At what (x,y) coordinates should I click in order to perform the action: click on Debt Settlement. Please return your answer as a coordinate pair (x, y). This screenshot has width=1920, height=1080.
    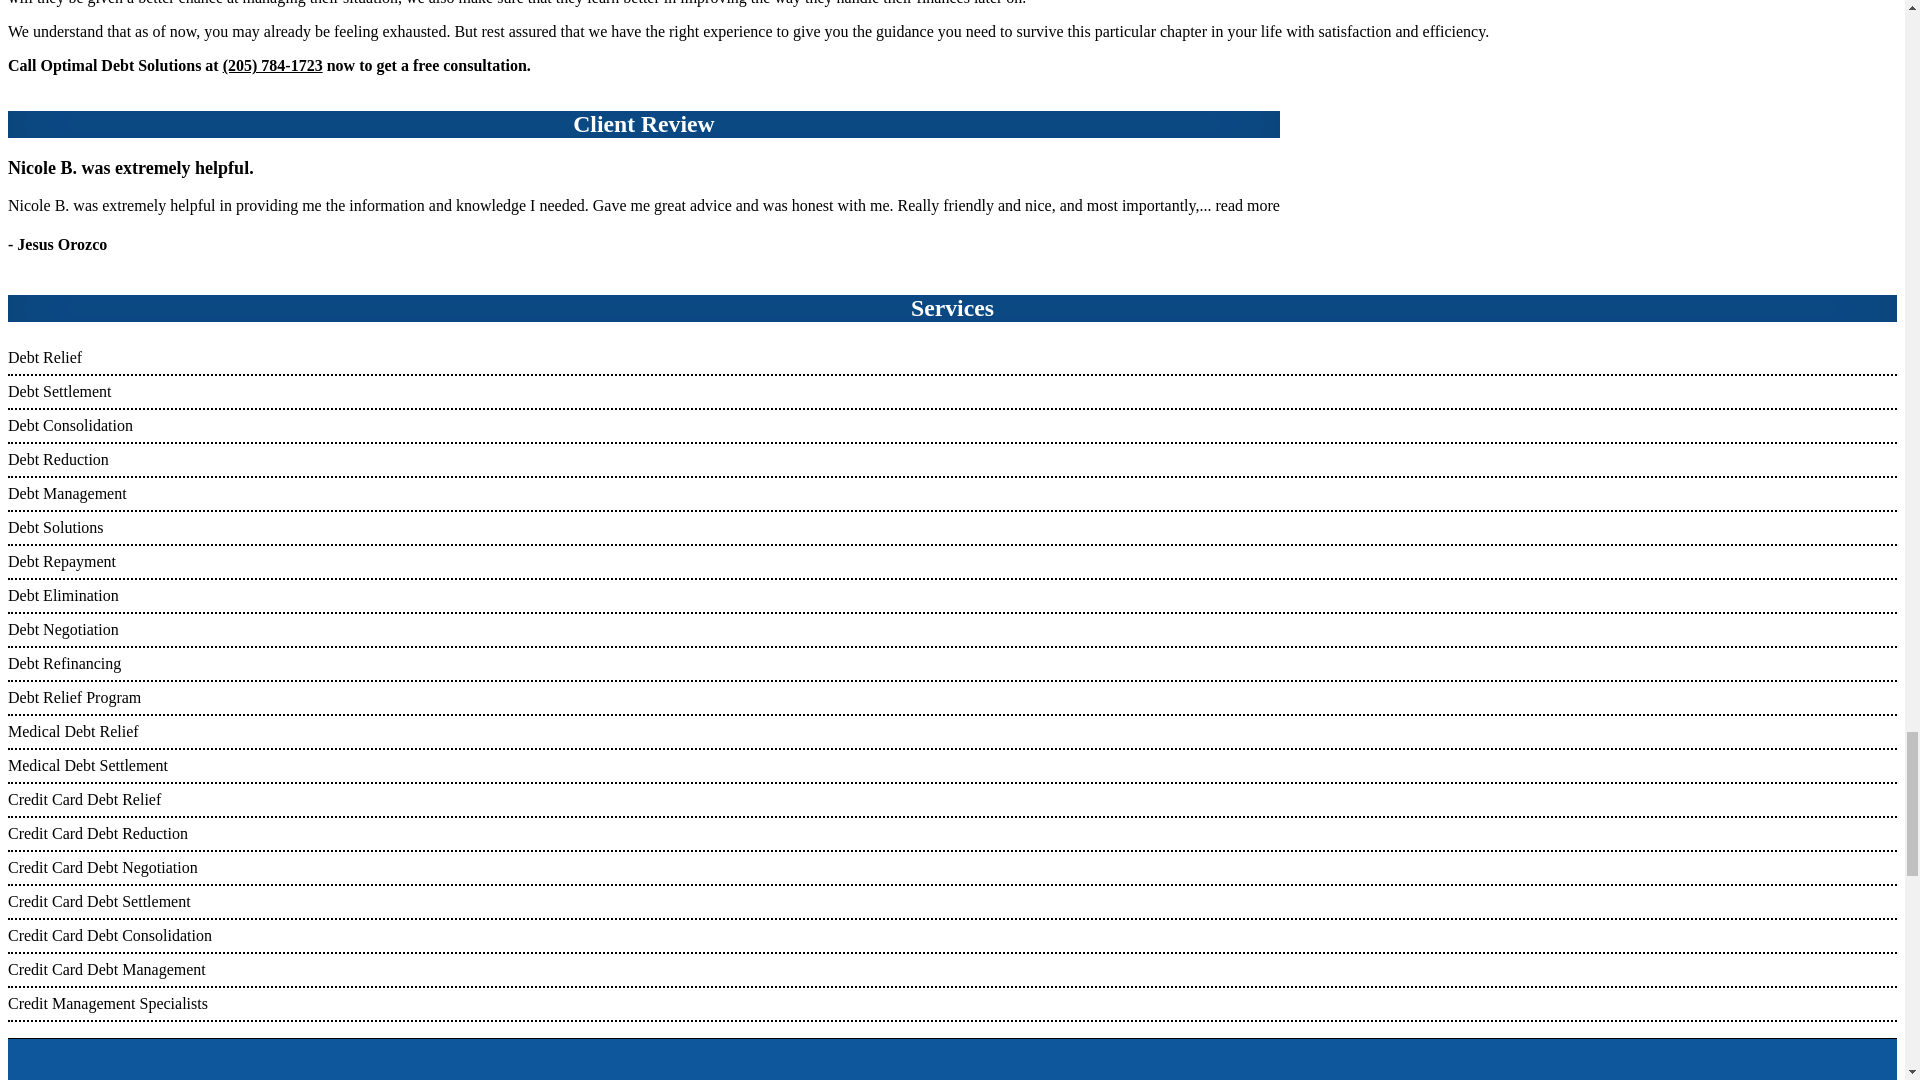
    Looking at the image, I should click on (59, 391).